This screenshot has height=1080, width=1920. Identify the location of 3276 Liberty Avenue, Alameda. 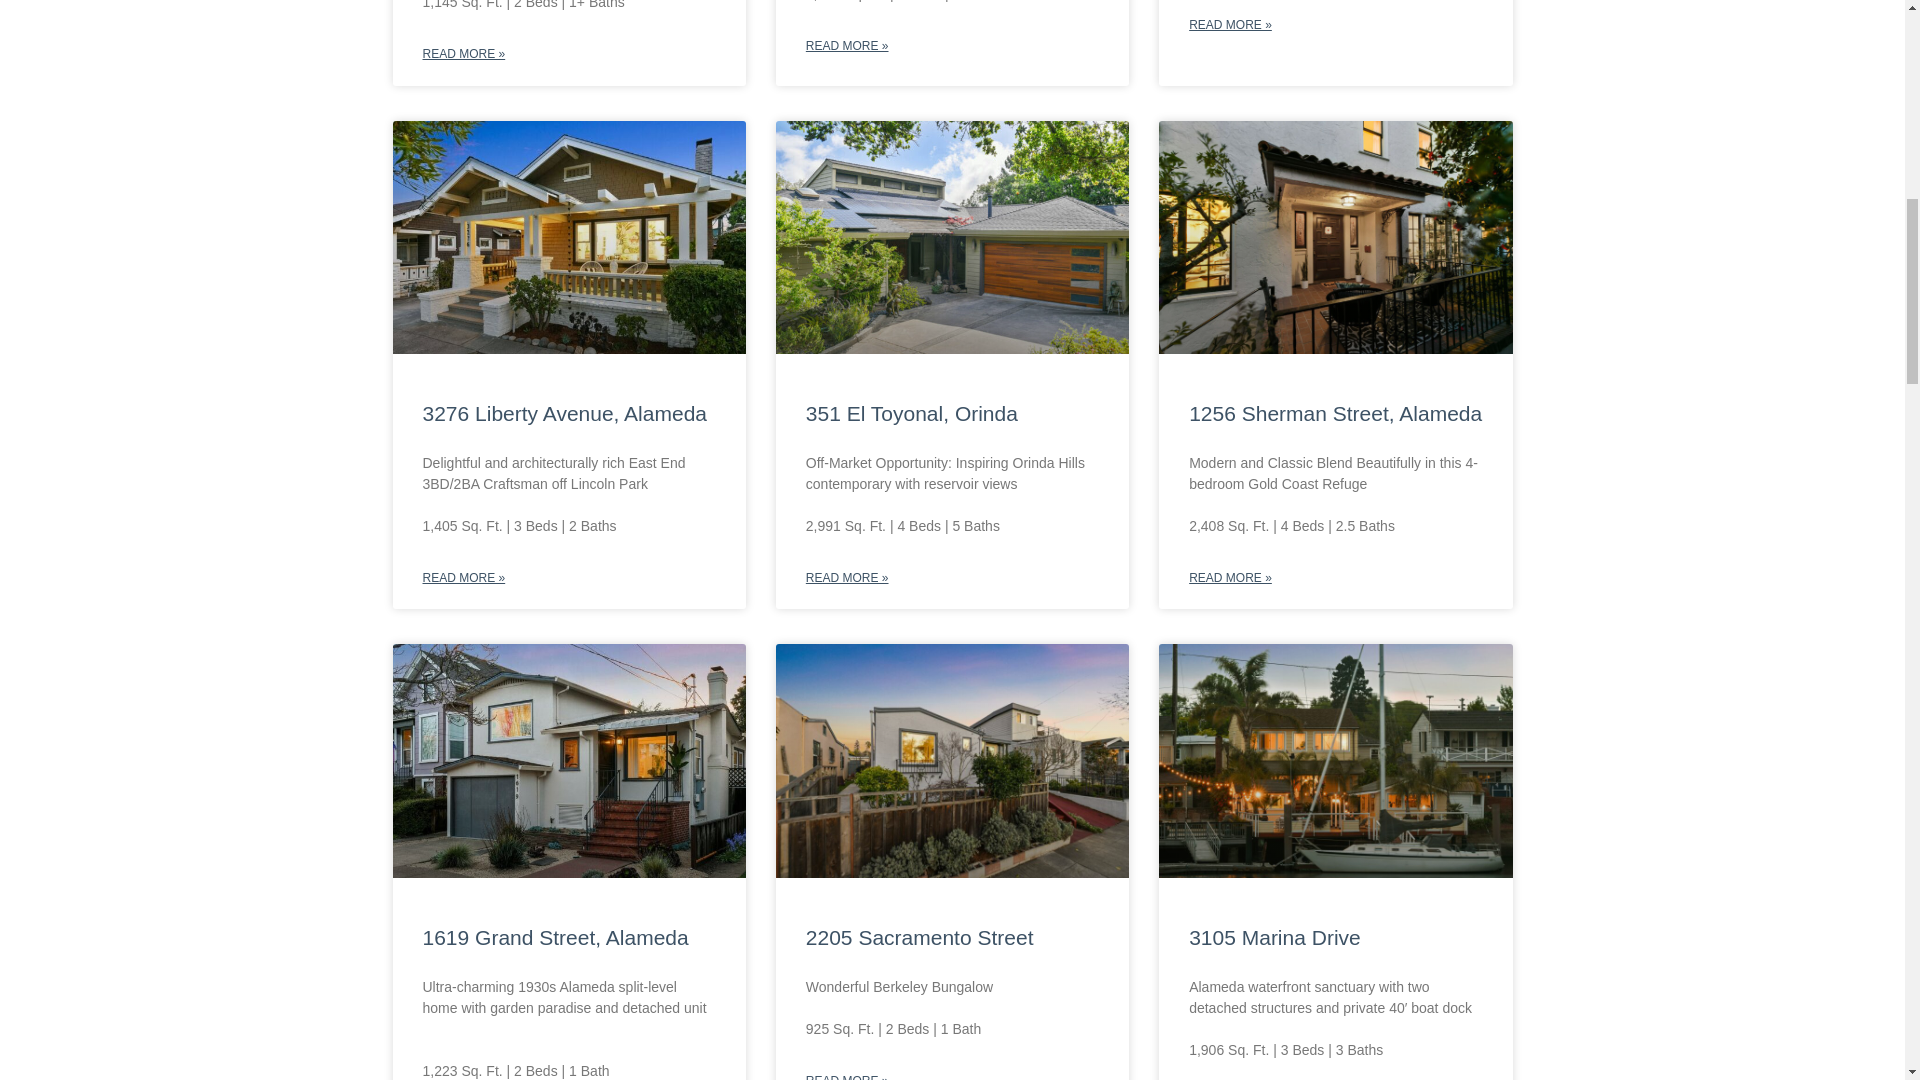
(564, 413).